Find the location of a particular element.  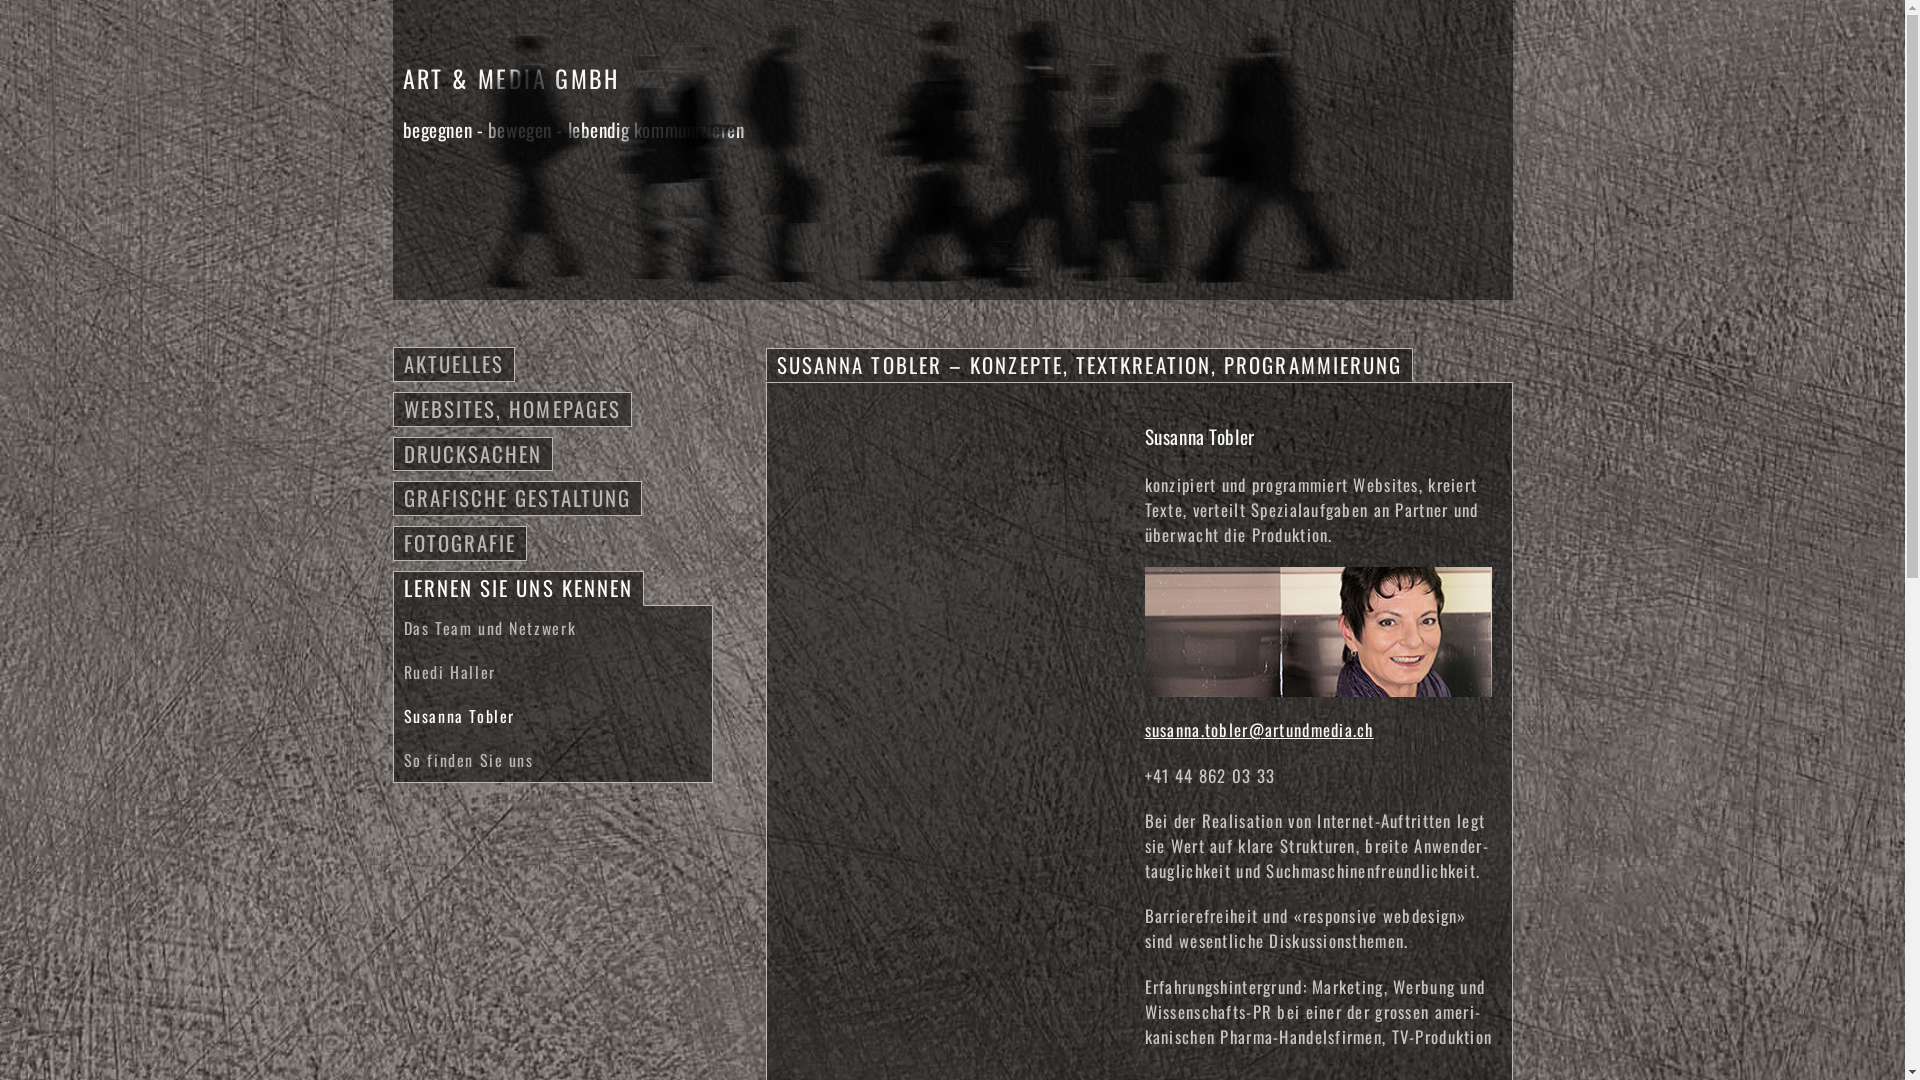

Ruedi Haller is located at coordinates (450, 672).